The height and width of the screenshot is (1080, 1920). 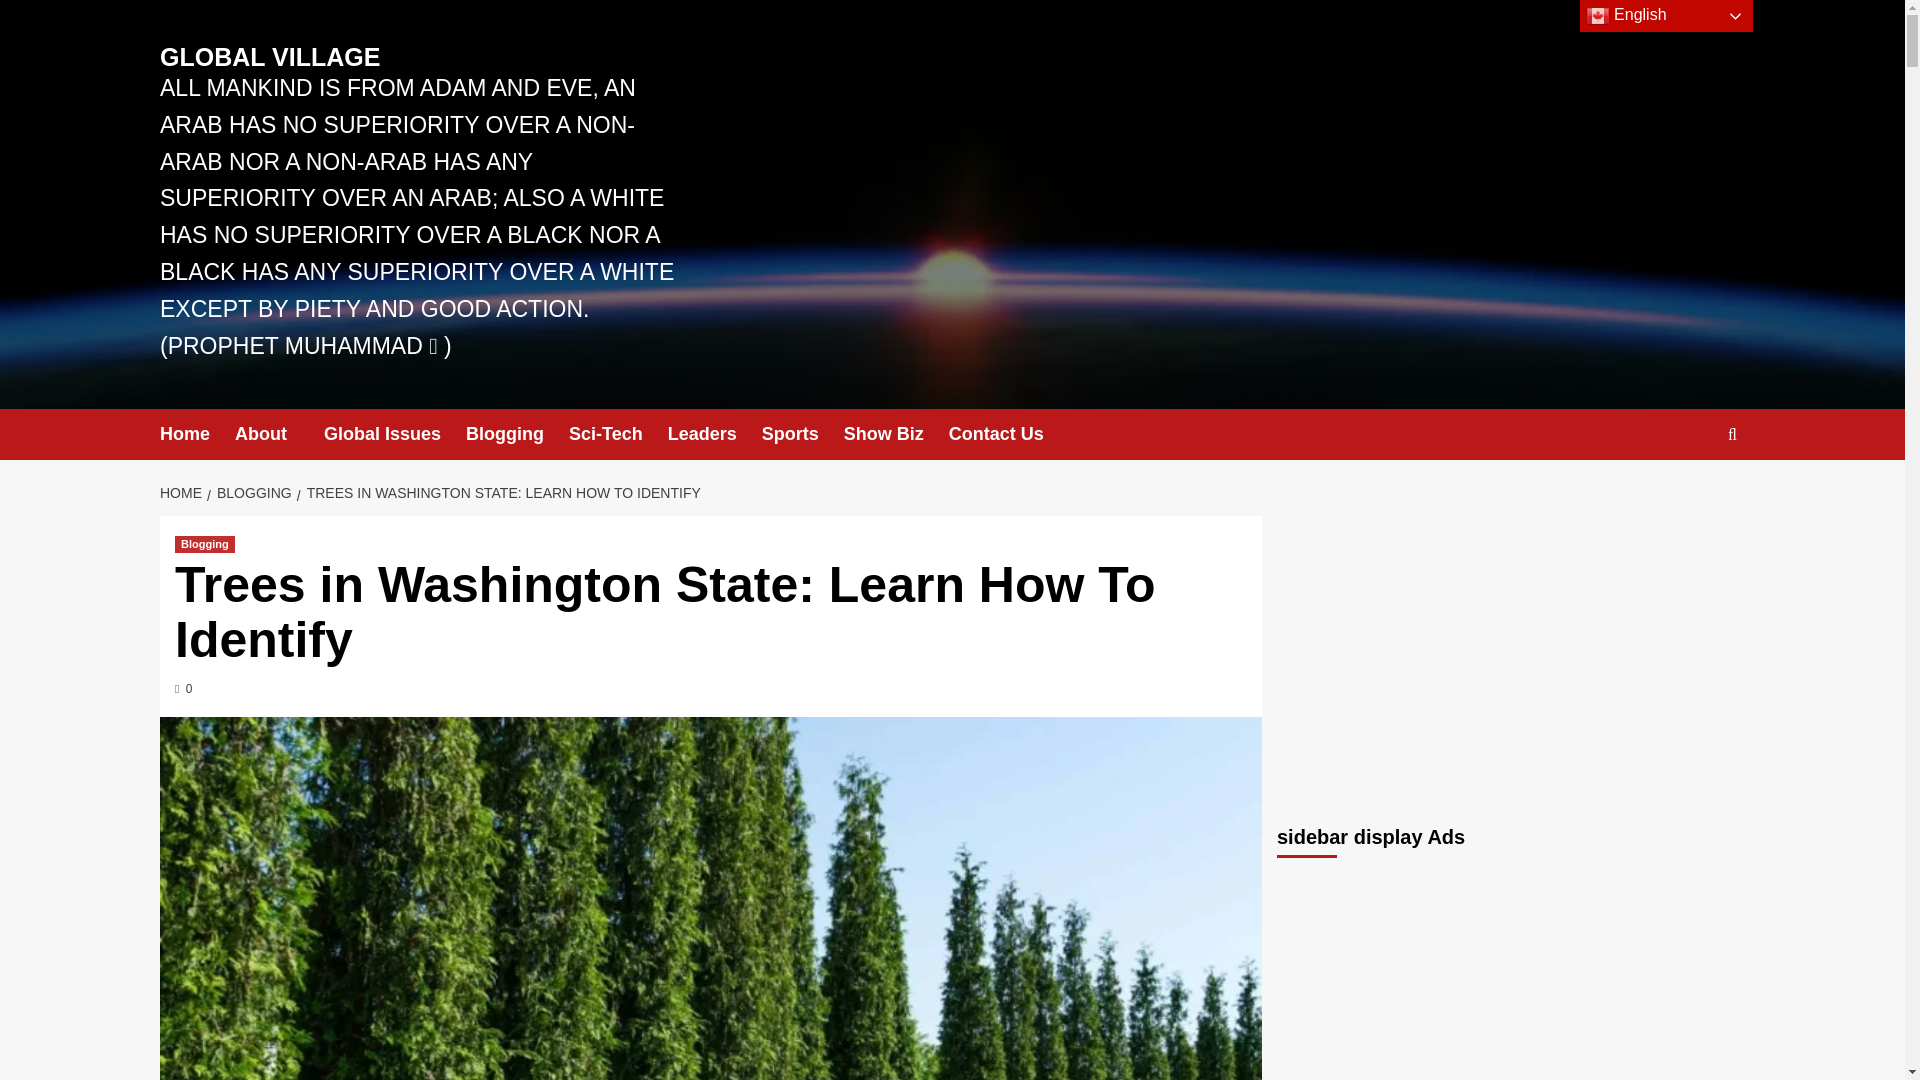 What do you see at coordinates (183, 688) in the screenshot?
I see `0` at bounding box center [183, 688].